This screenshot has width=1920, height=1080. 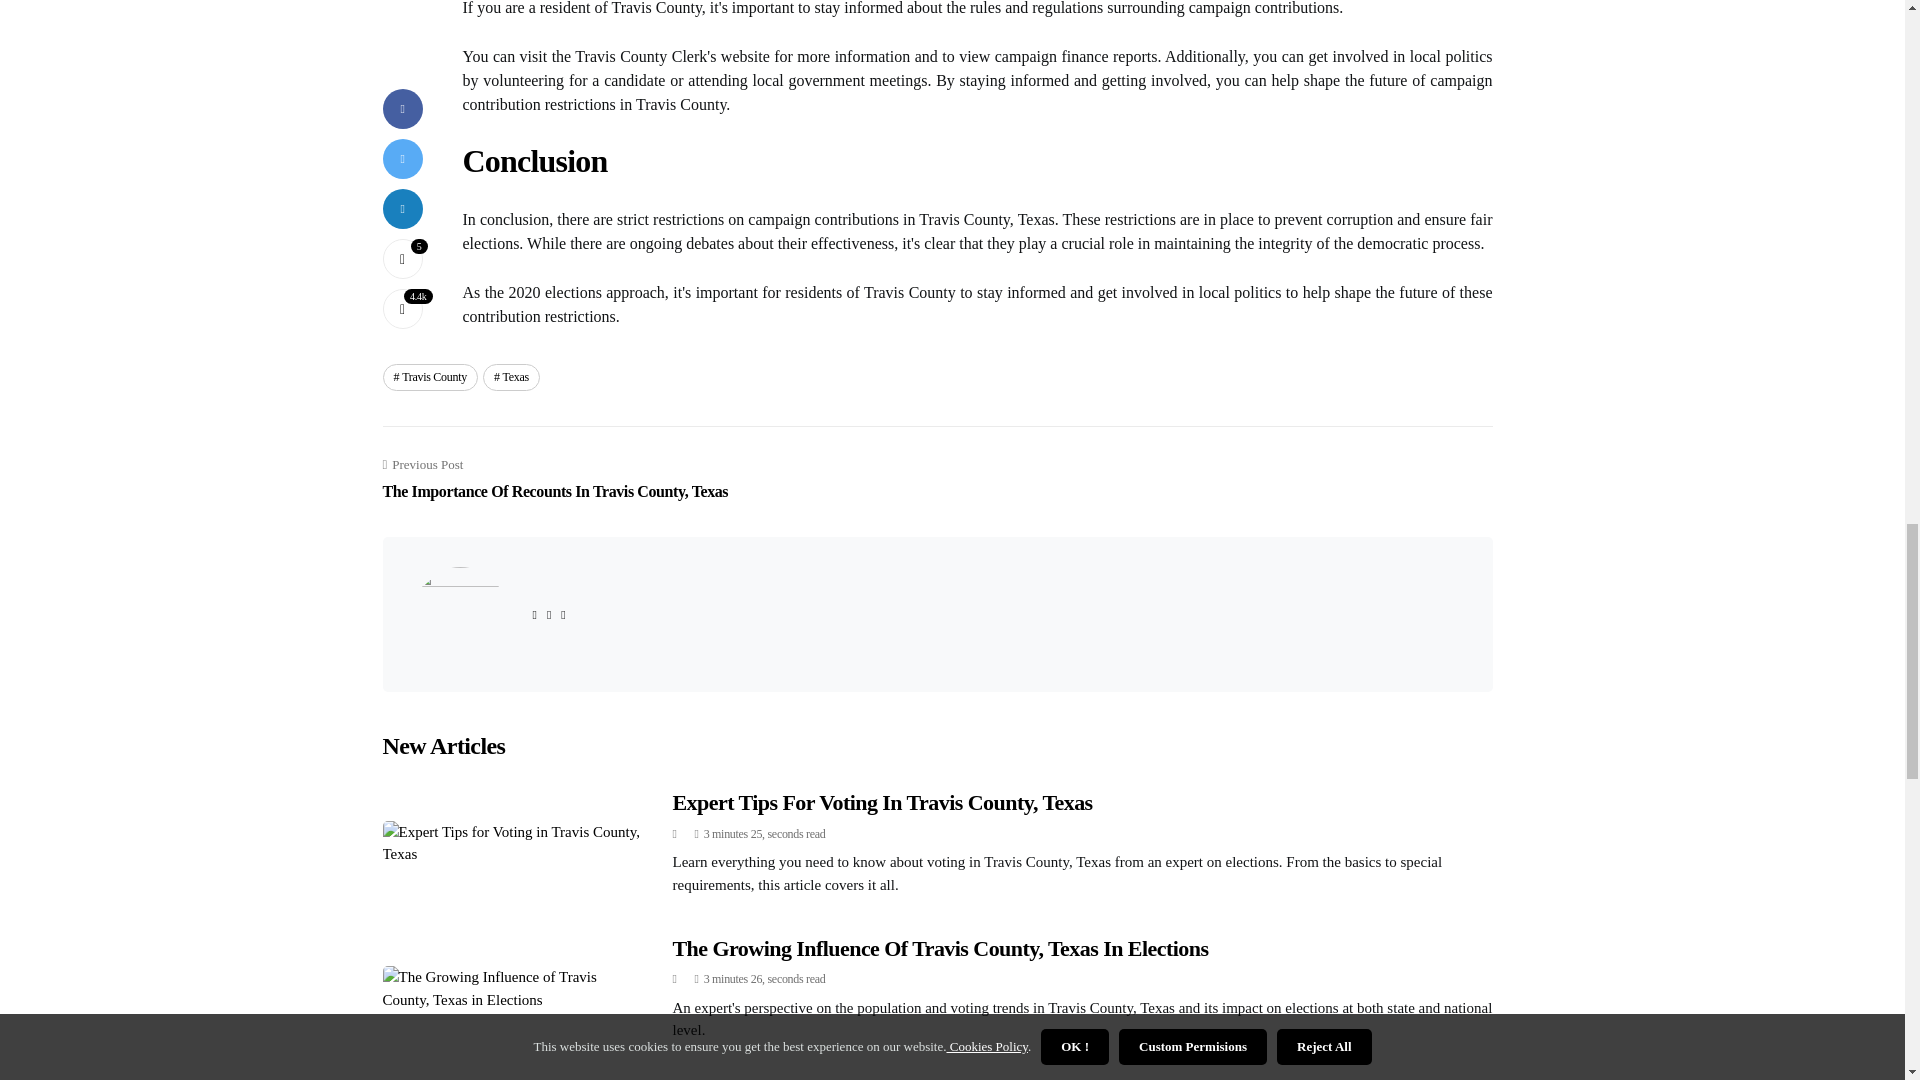 What do you see at coordinates (882, 802) in the screenshot?
I see `Expert Tips For Voting In Travis County, Texas` at bounding box center [882, 802].